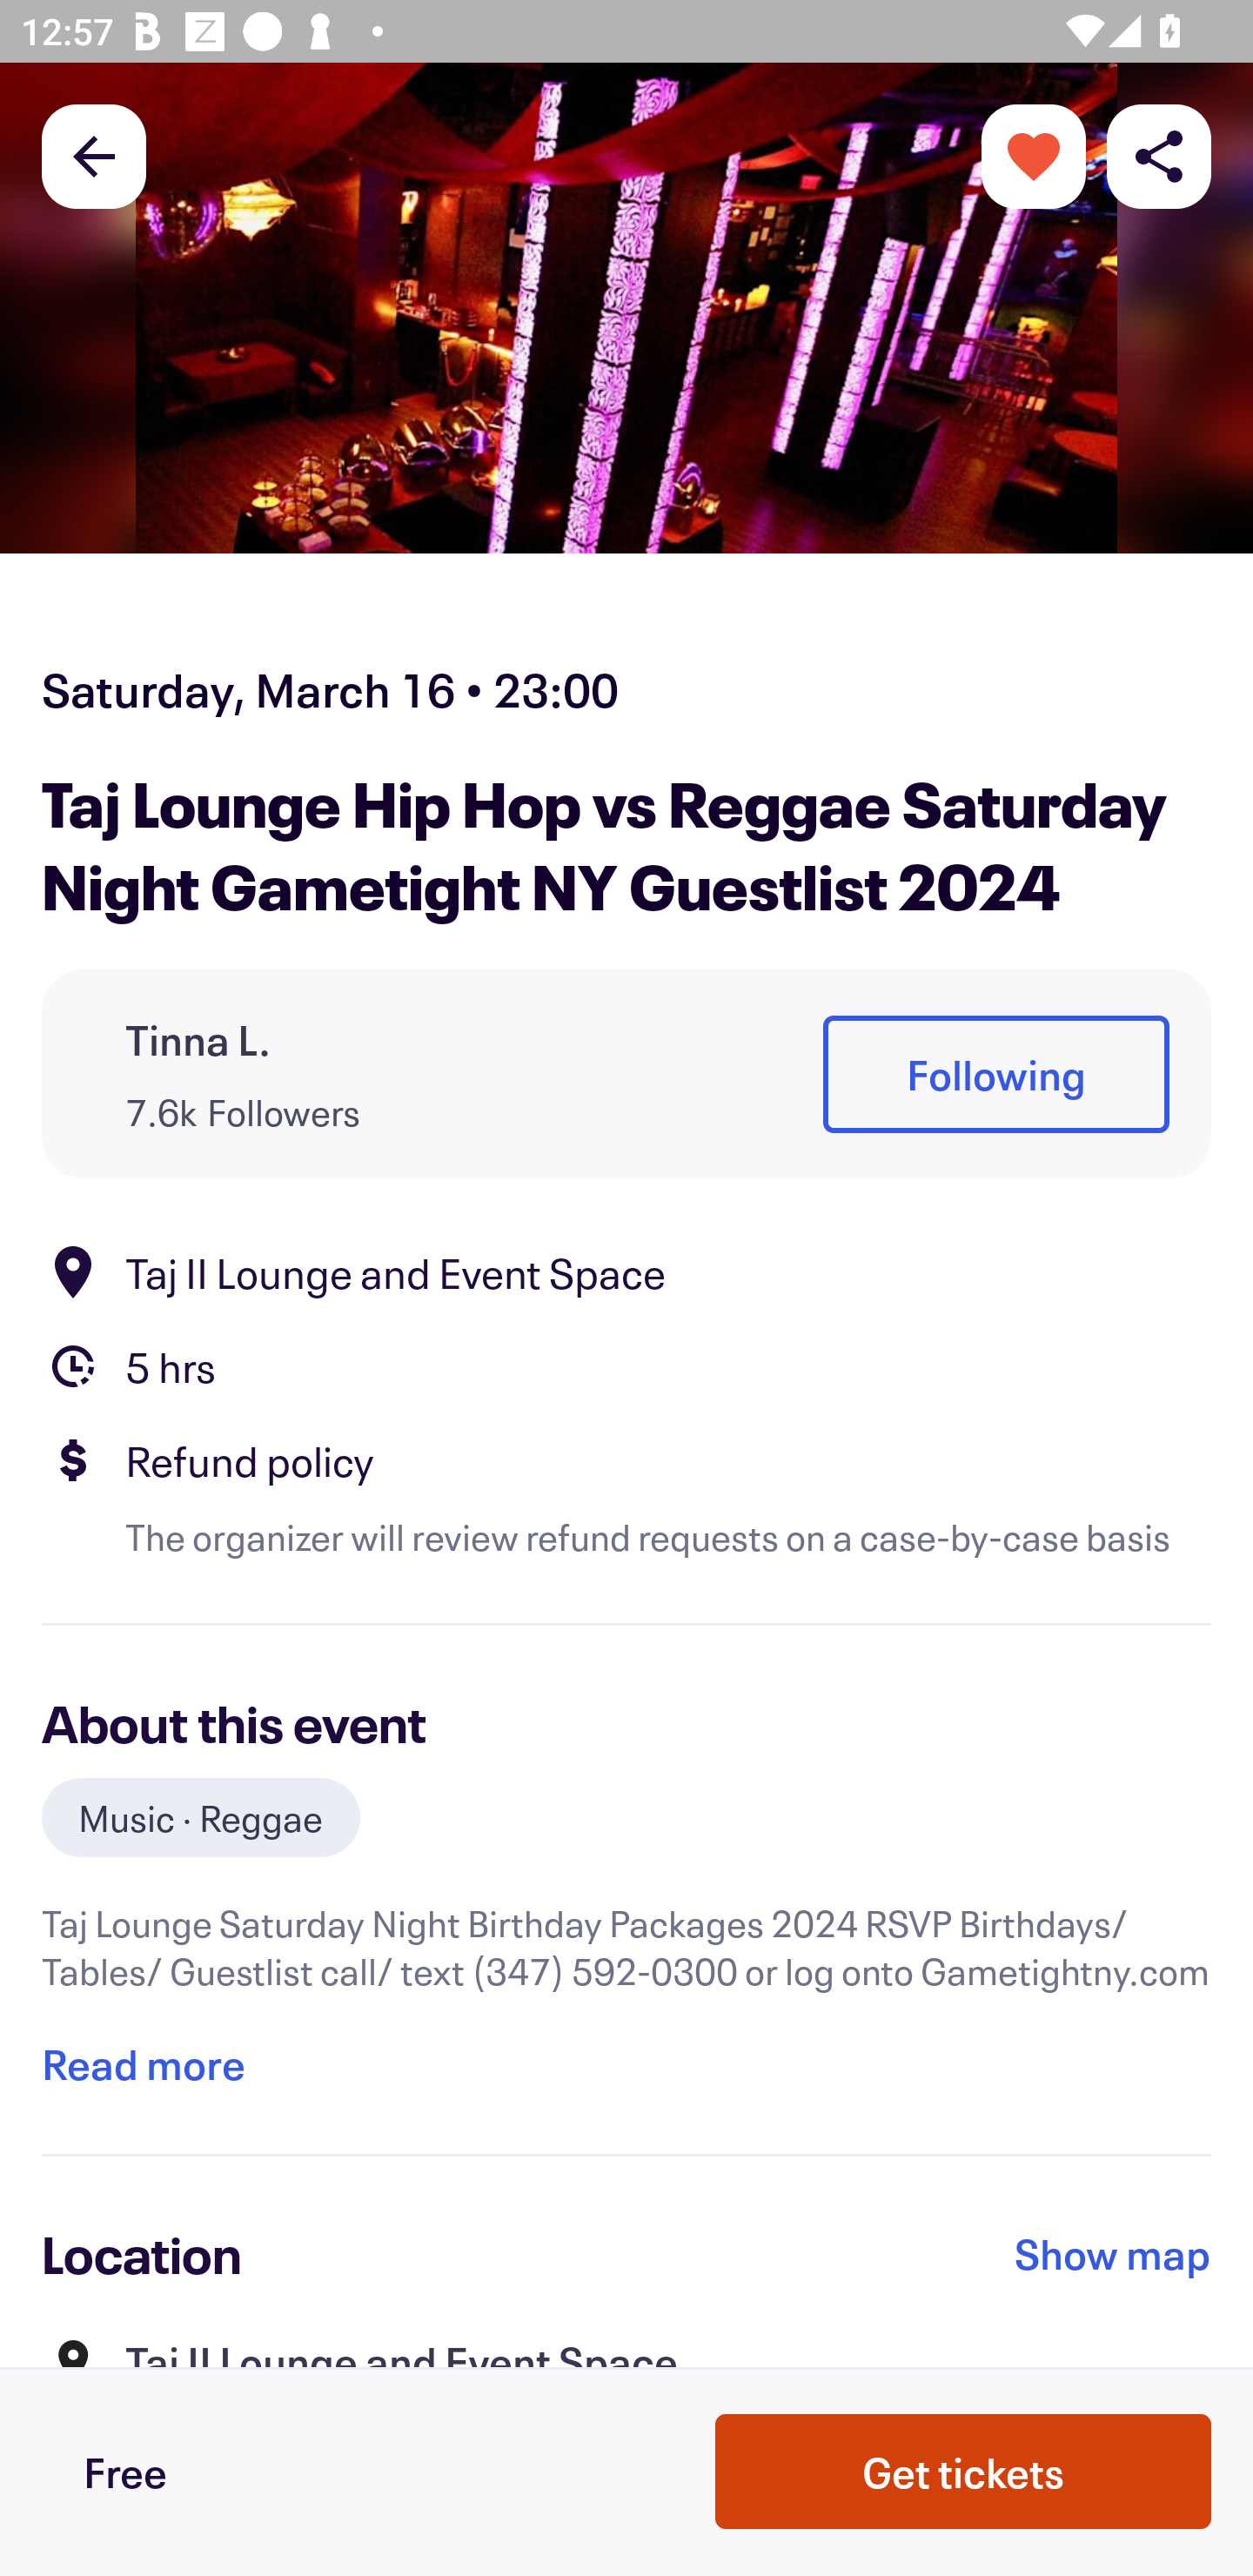 This screenshot has height=2576, width=1253. I want to click on More, so click(1034, 155).